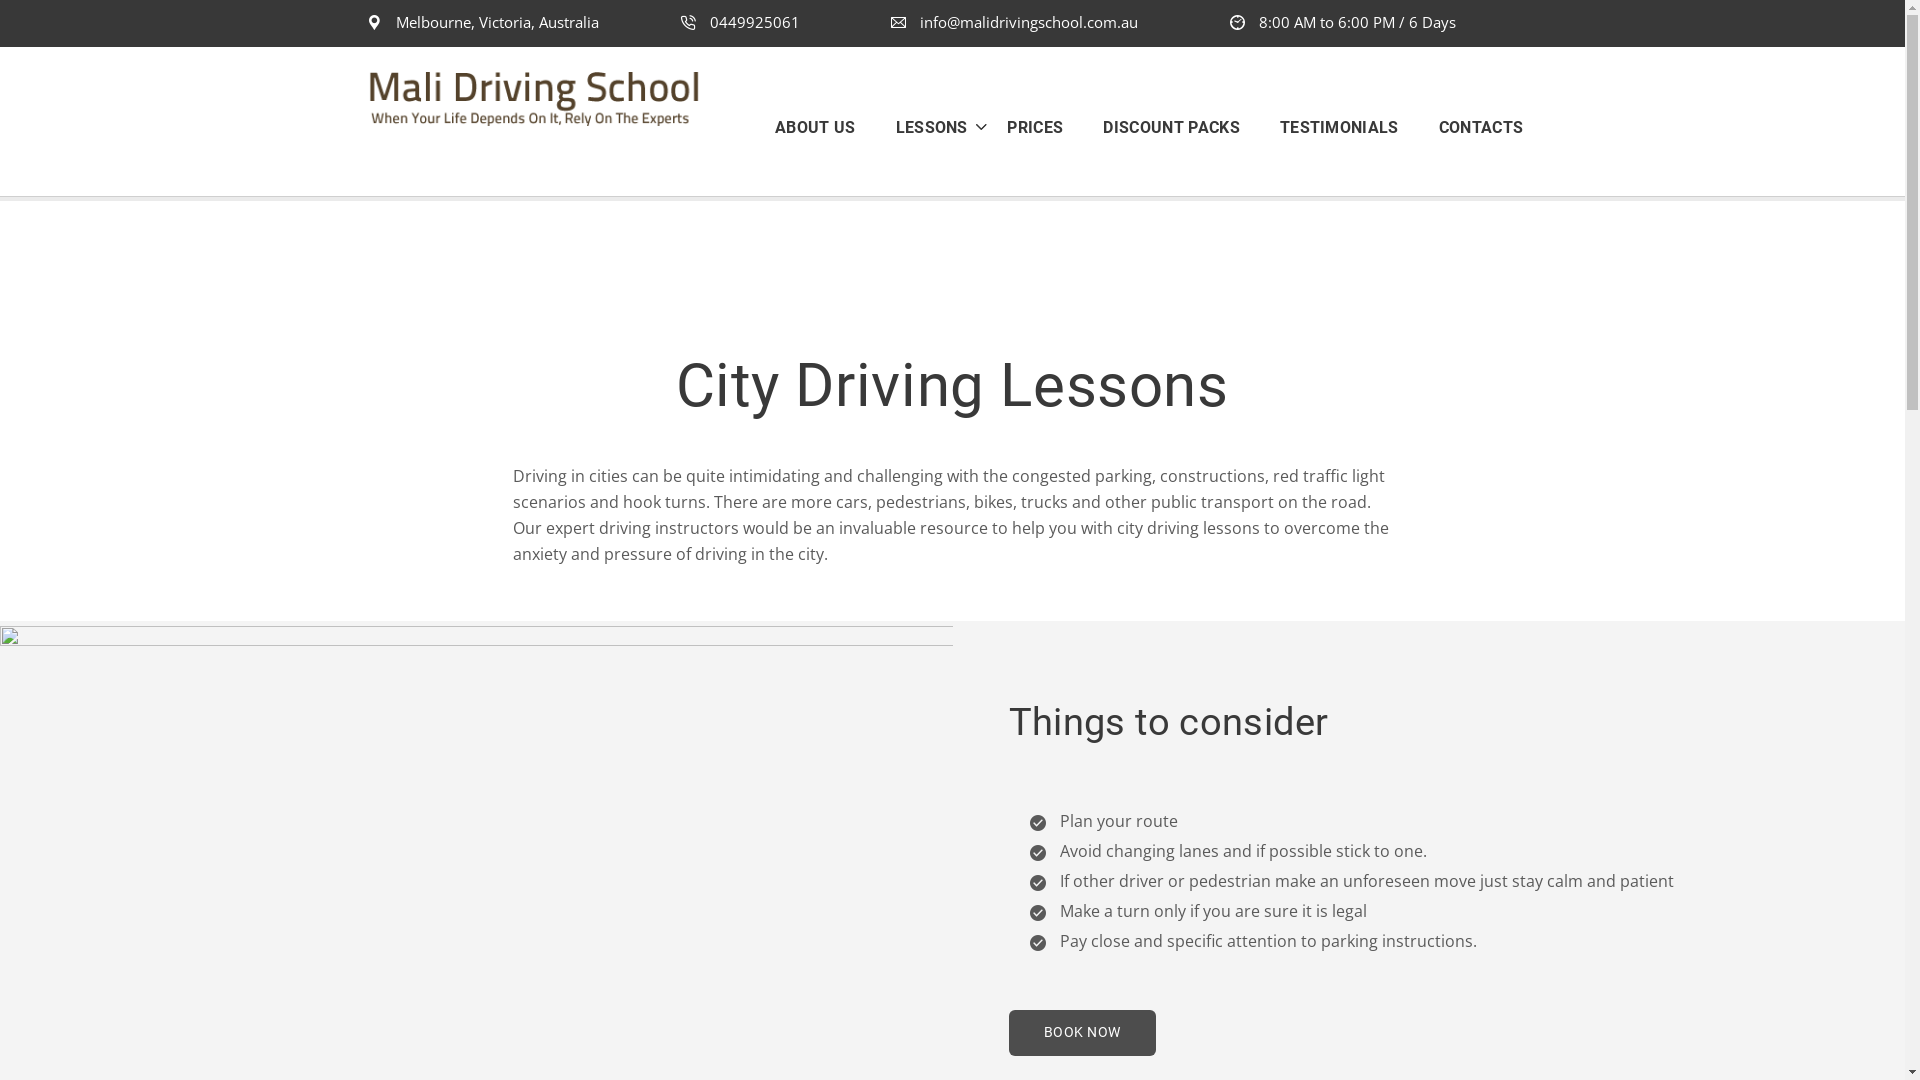 Image resolution: width=1920 pixels, height=1080 pixels. Describe the element at coordinates (740, 22) in the screenshot. I see `0449925061` at that location.